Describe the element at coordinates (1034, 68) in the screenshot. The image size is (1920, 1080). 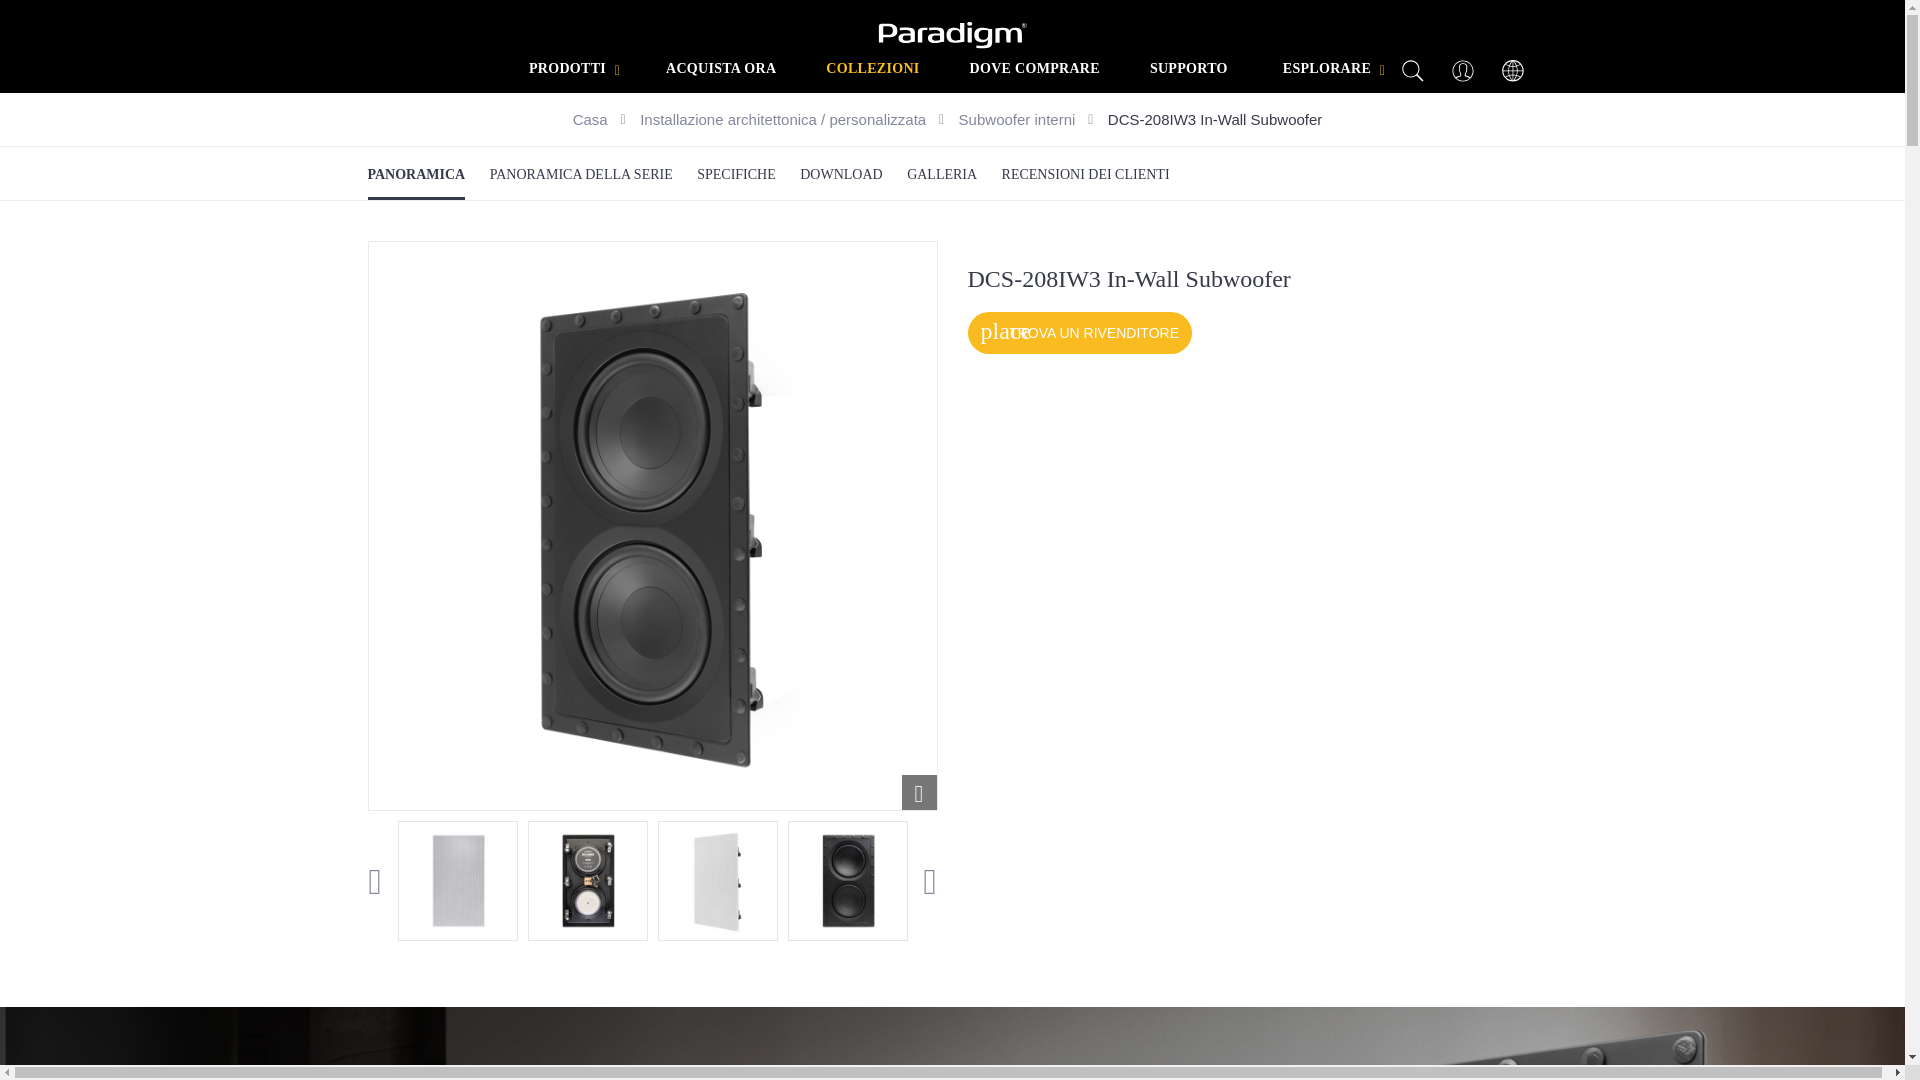
I see `WHERE TO BUY` at that location.